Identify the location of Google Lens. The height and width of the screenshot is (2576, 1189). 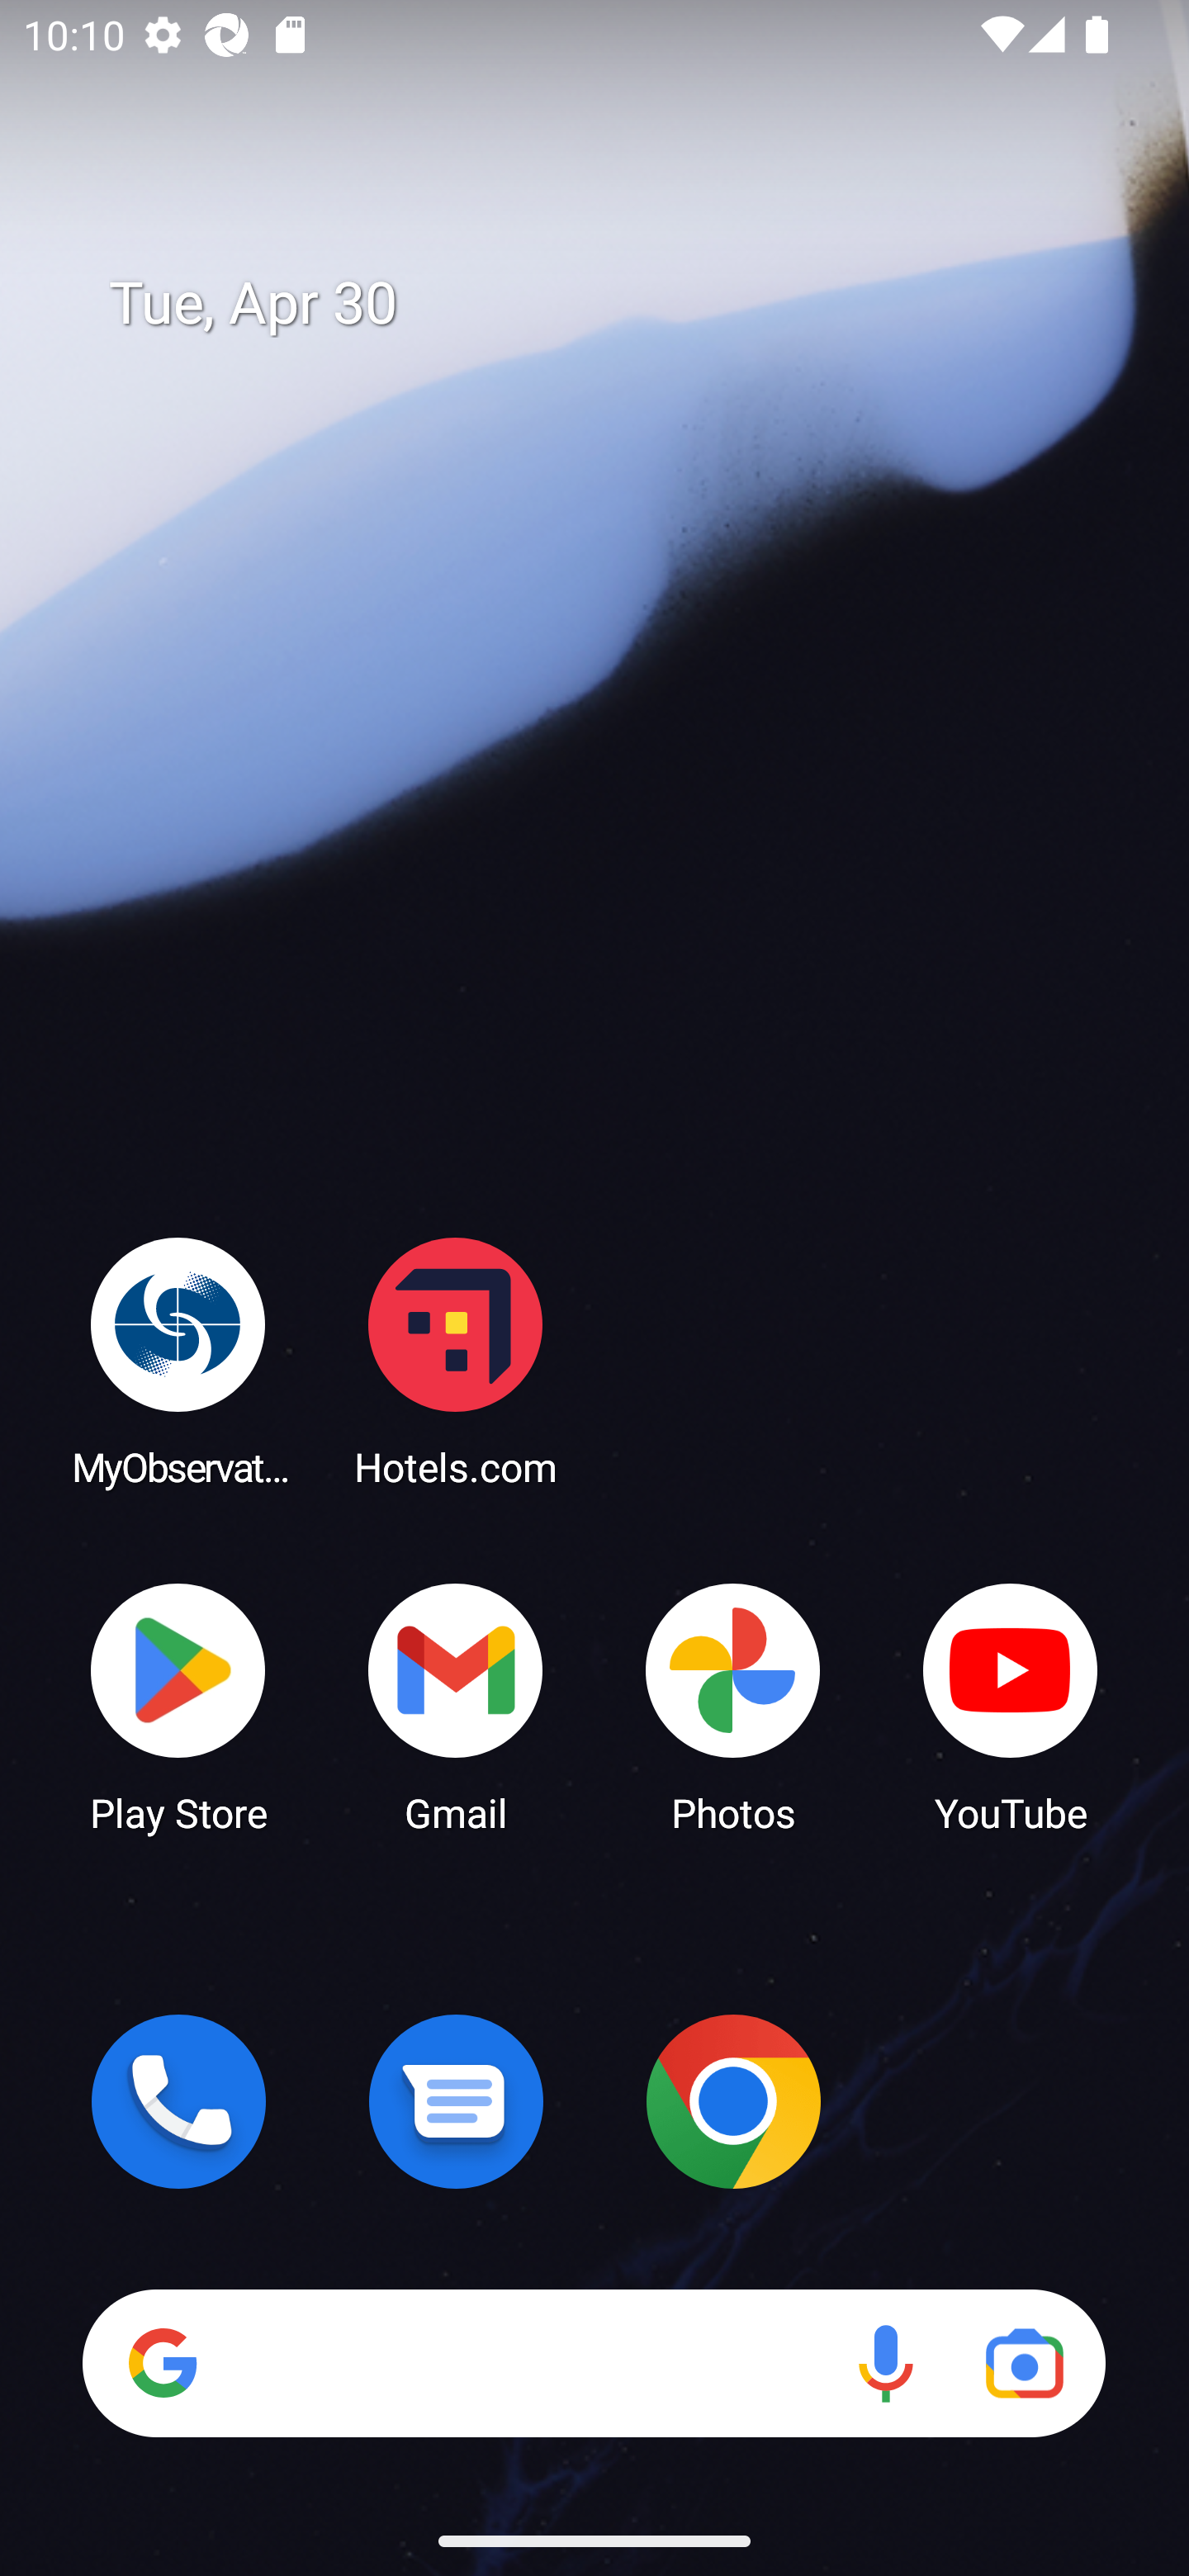
(1024, 2363).